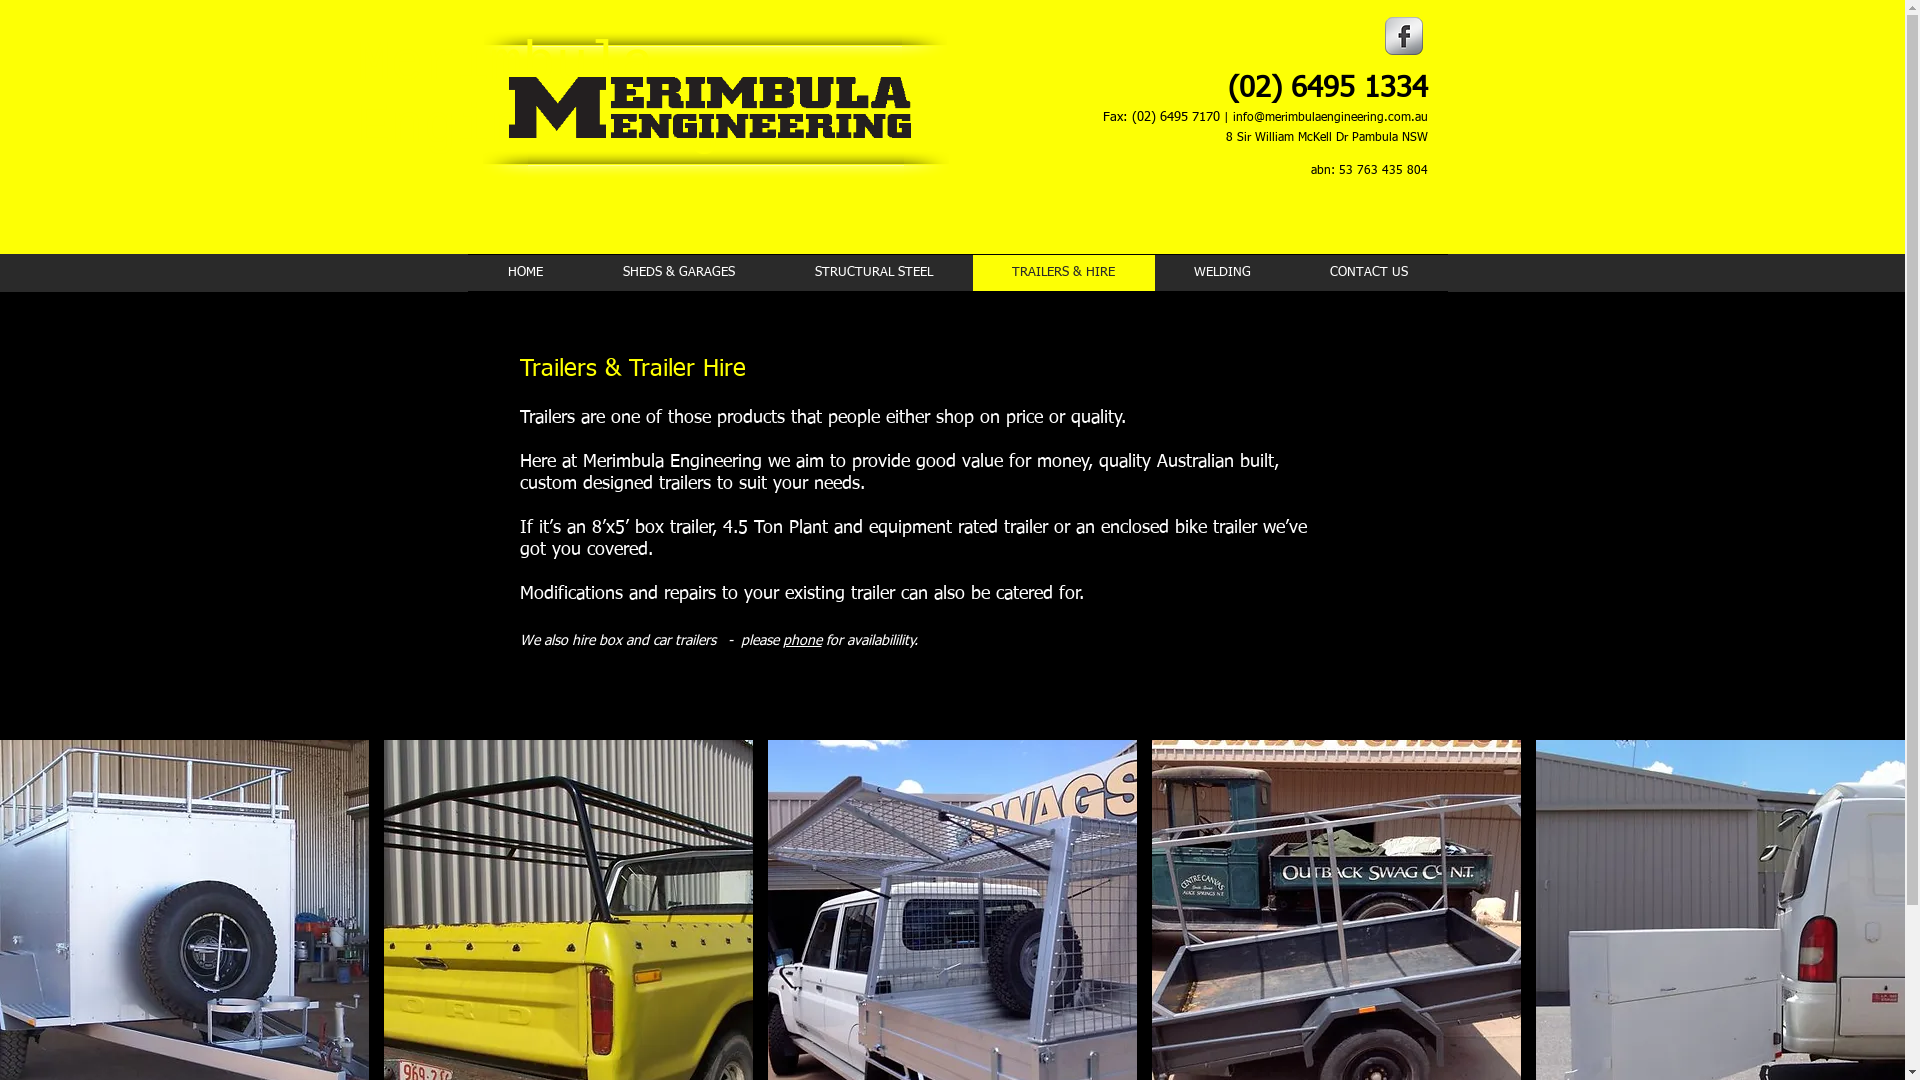 The image size is (1920, 1080). What do you see at coordinates (873, 273) in the screenshot?
I see `STRUCTURAL STEEL` at bounding box center [873, 273].